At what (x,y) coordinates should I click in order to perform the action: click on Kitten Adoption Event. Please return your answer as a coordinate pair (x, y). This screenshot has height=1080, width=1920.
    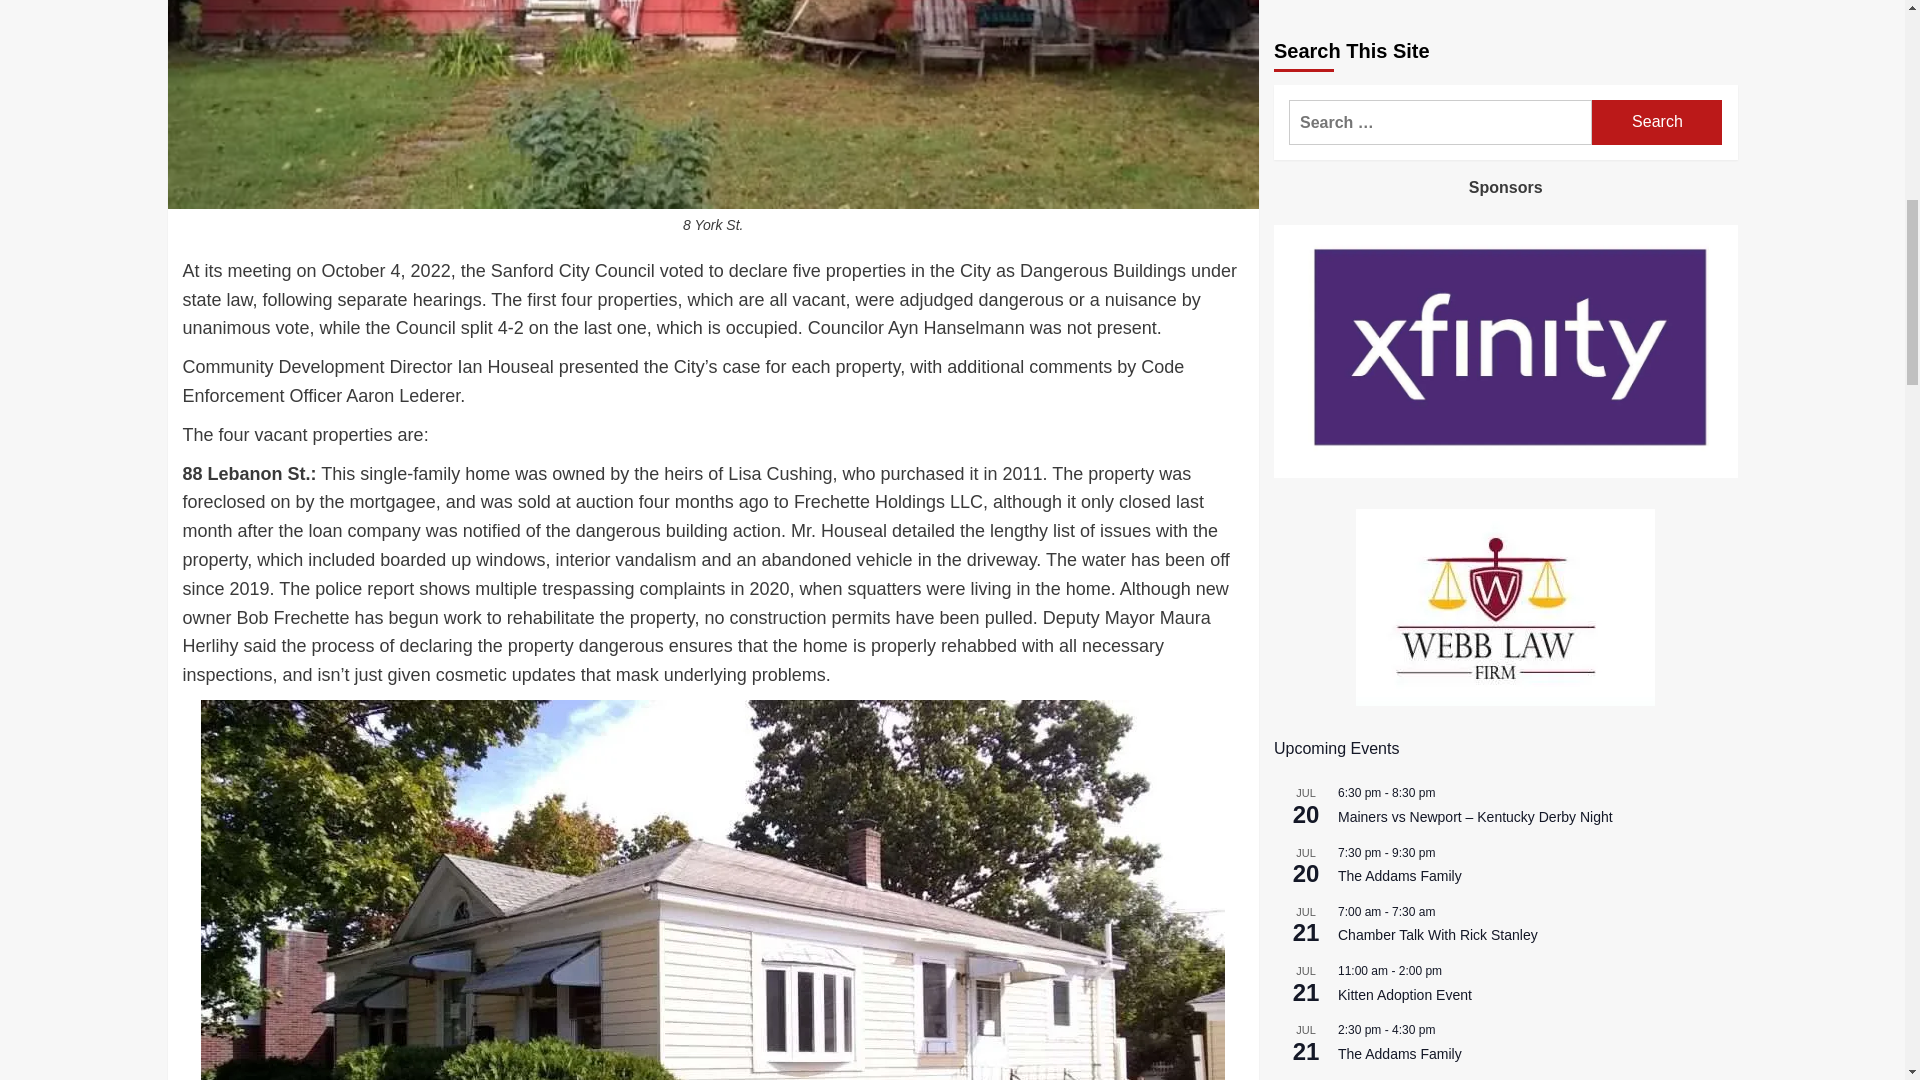
    Looking at the image, I should click on (1405, 384).